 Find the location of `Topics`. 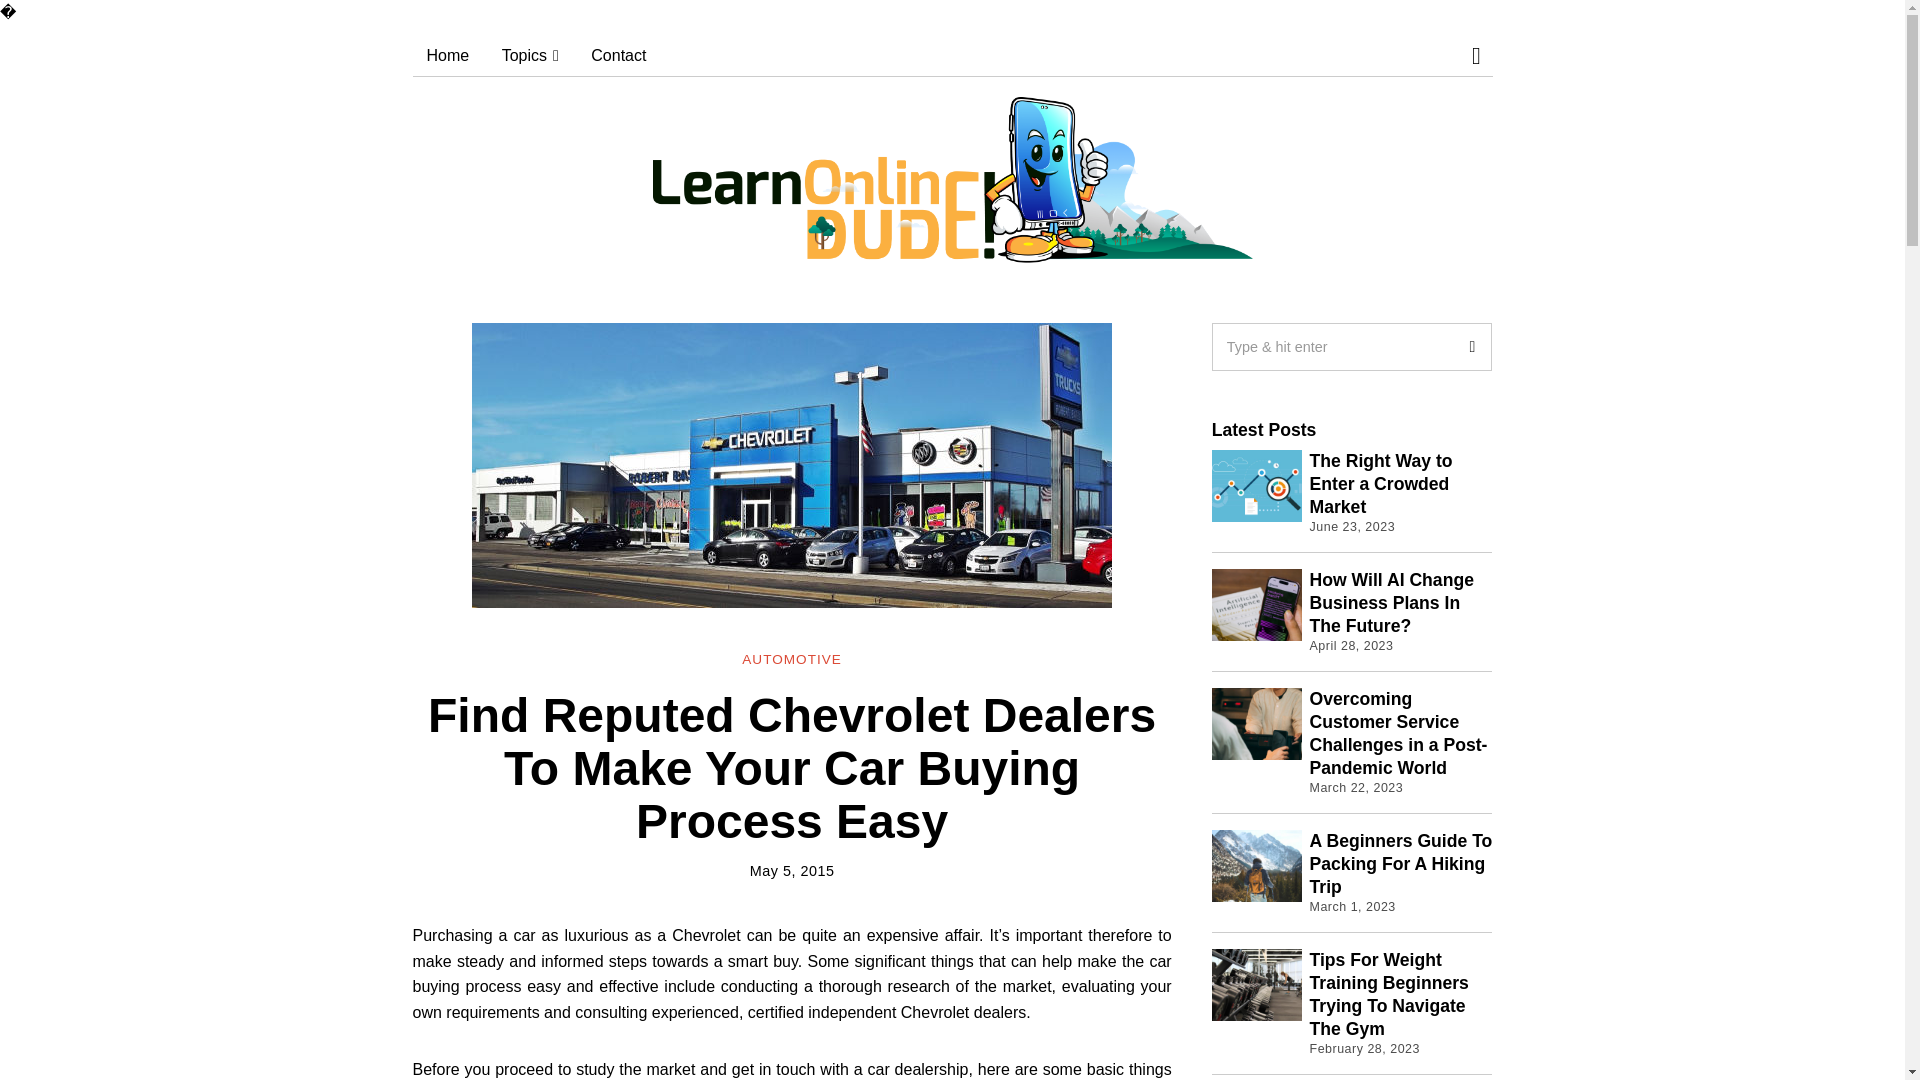

Topics is located at coordinates (530, 55).